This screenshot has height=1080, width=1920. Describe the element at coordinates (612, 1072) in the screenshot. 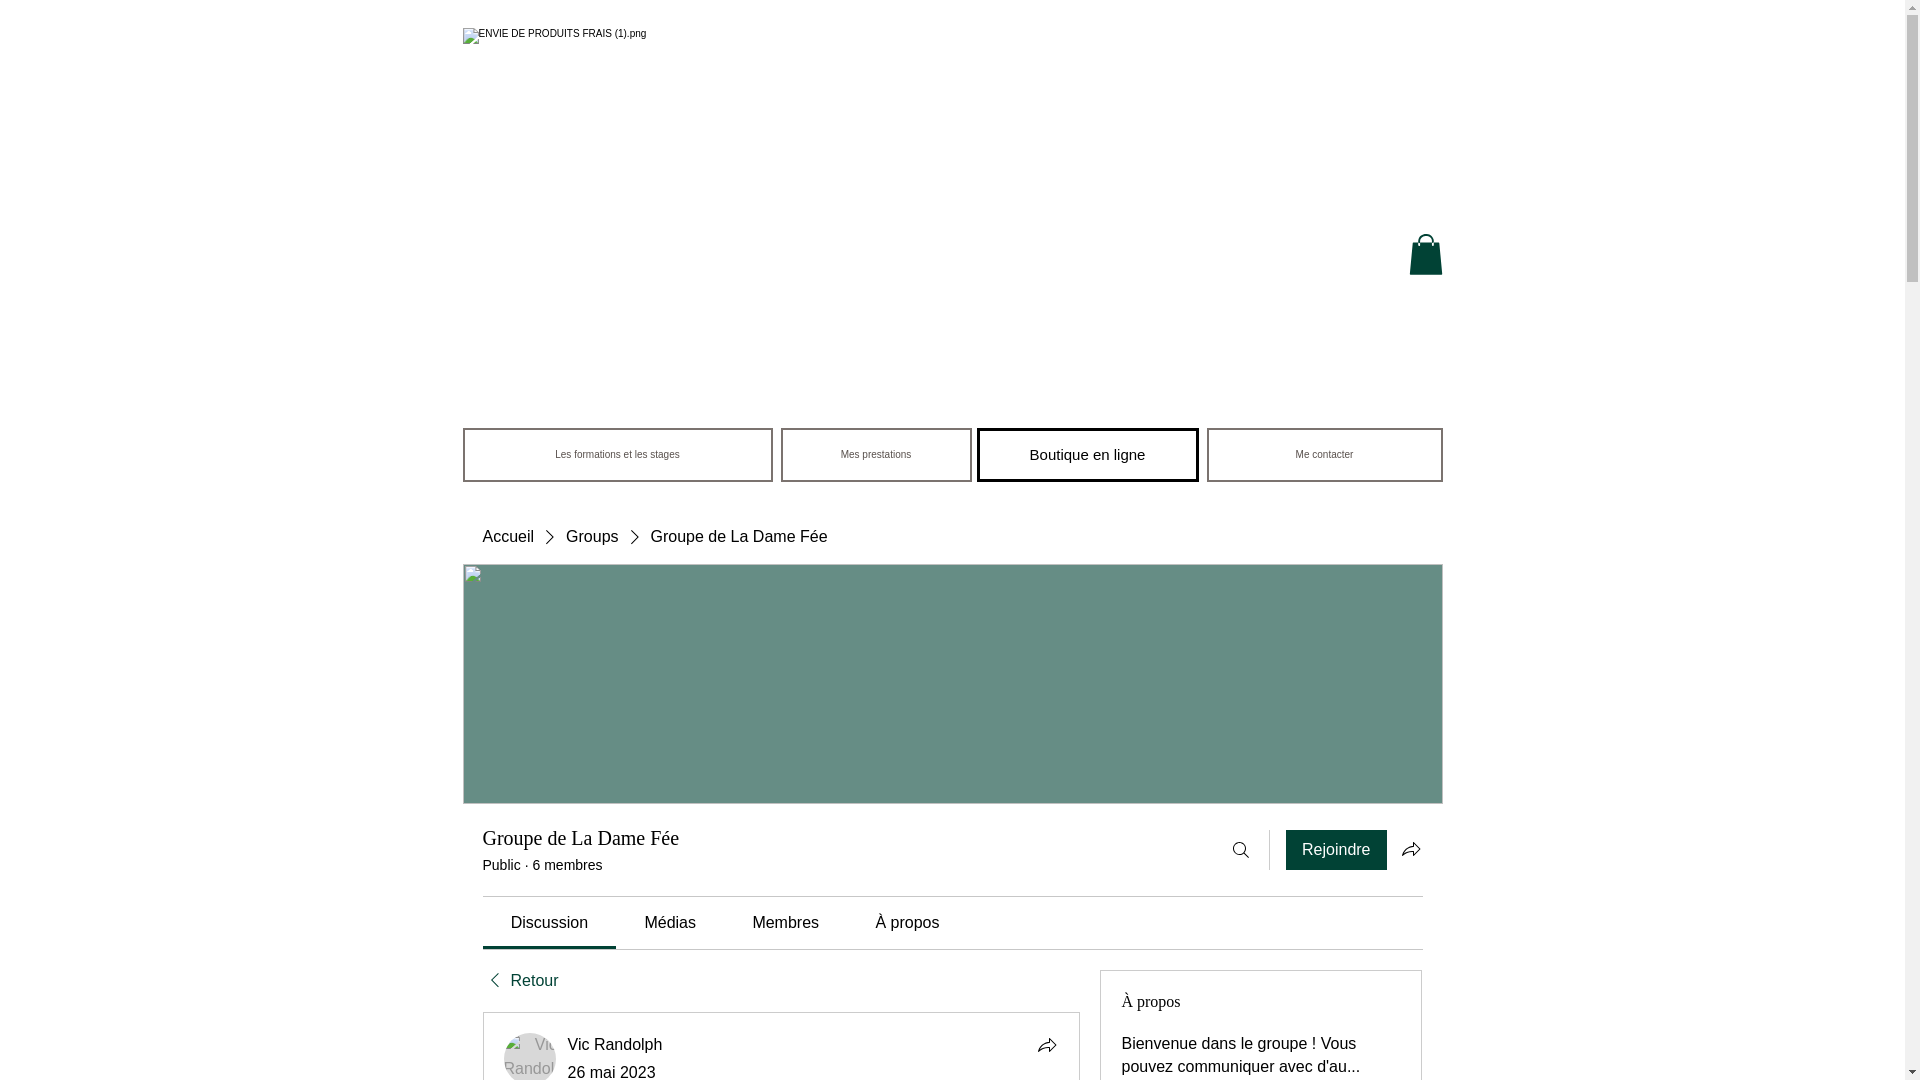

I see `26 mai 2023` at that location.